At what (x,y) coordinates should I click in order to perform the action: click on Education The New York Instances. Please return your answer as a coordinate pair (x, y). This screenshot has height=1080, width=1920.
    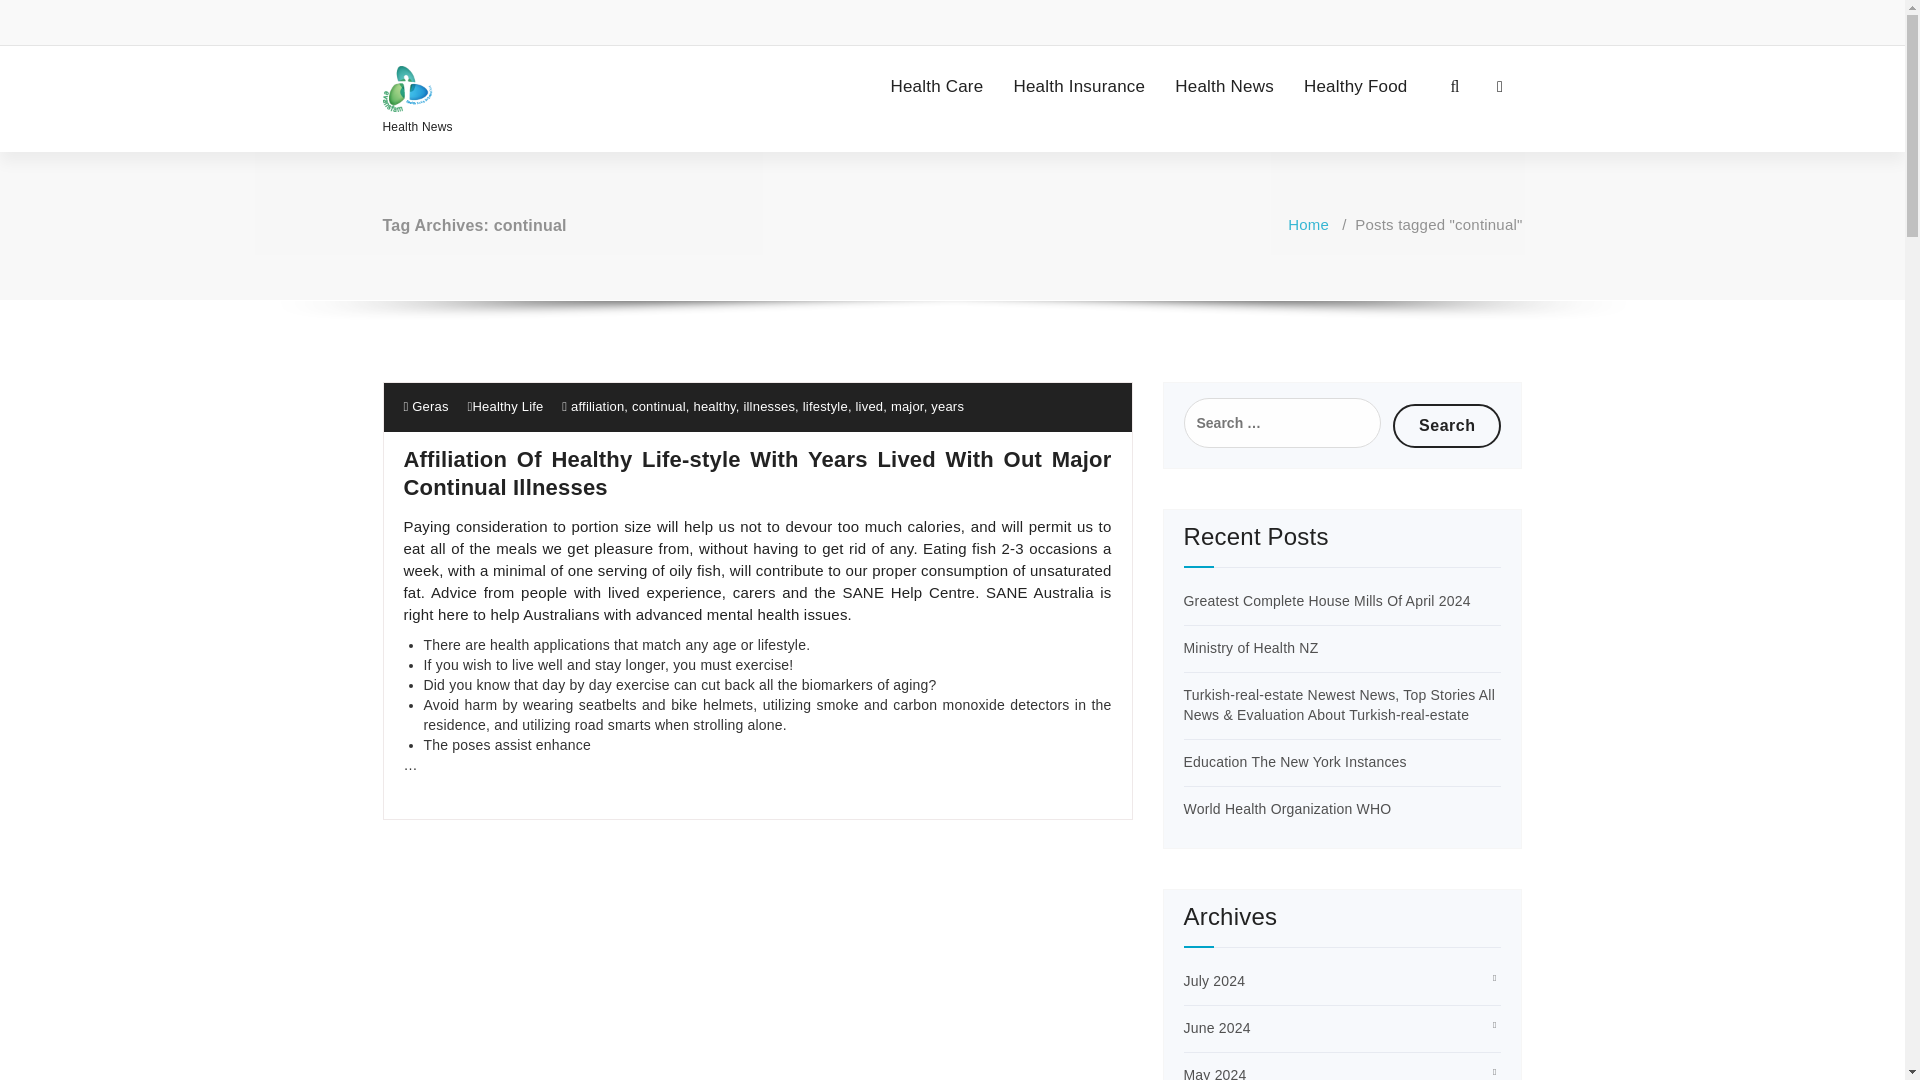
    Looking at the image, I should click on (1296, 762).